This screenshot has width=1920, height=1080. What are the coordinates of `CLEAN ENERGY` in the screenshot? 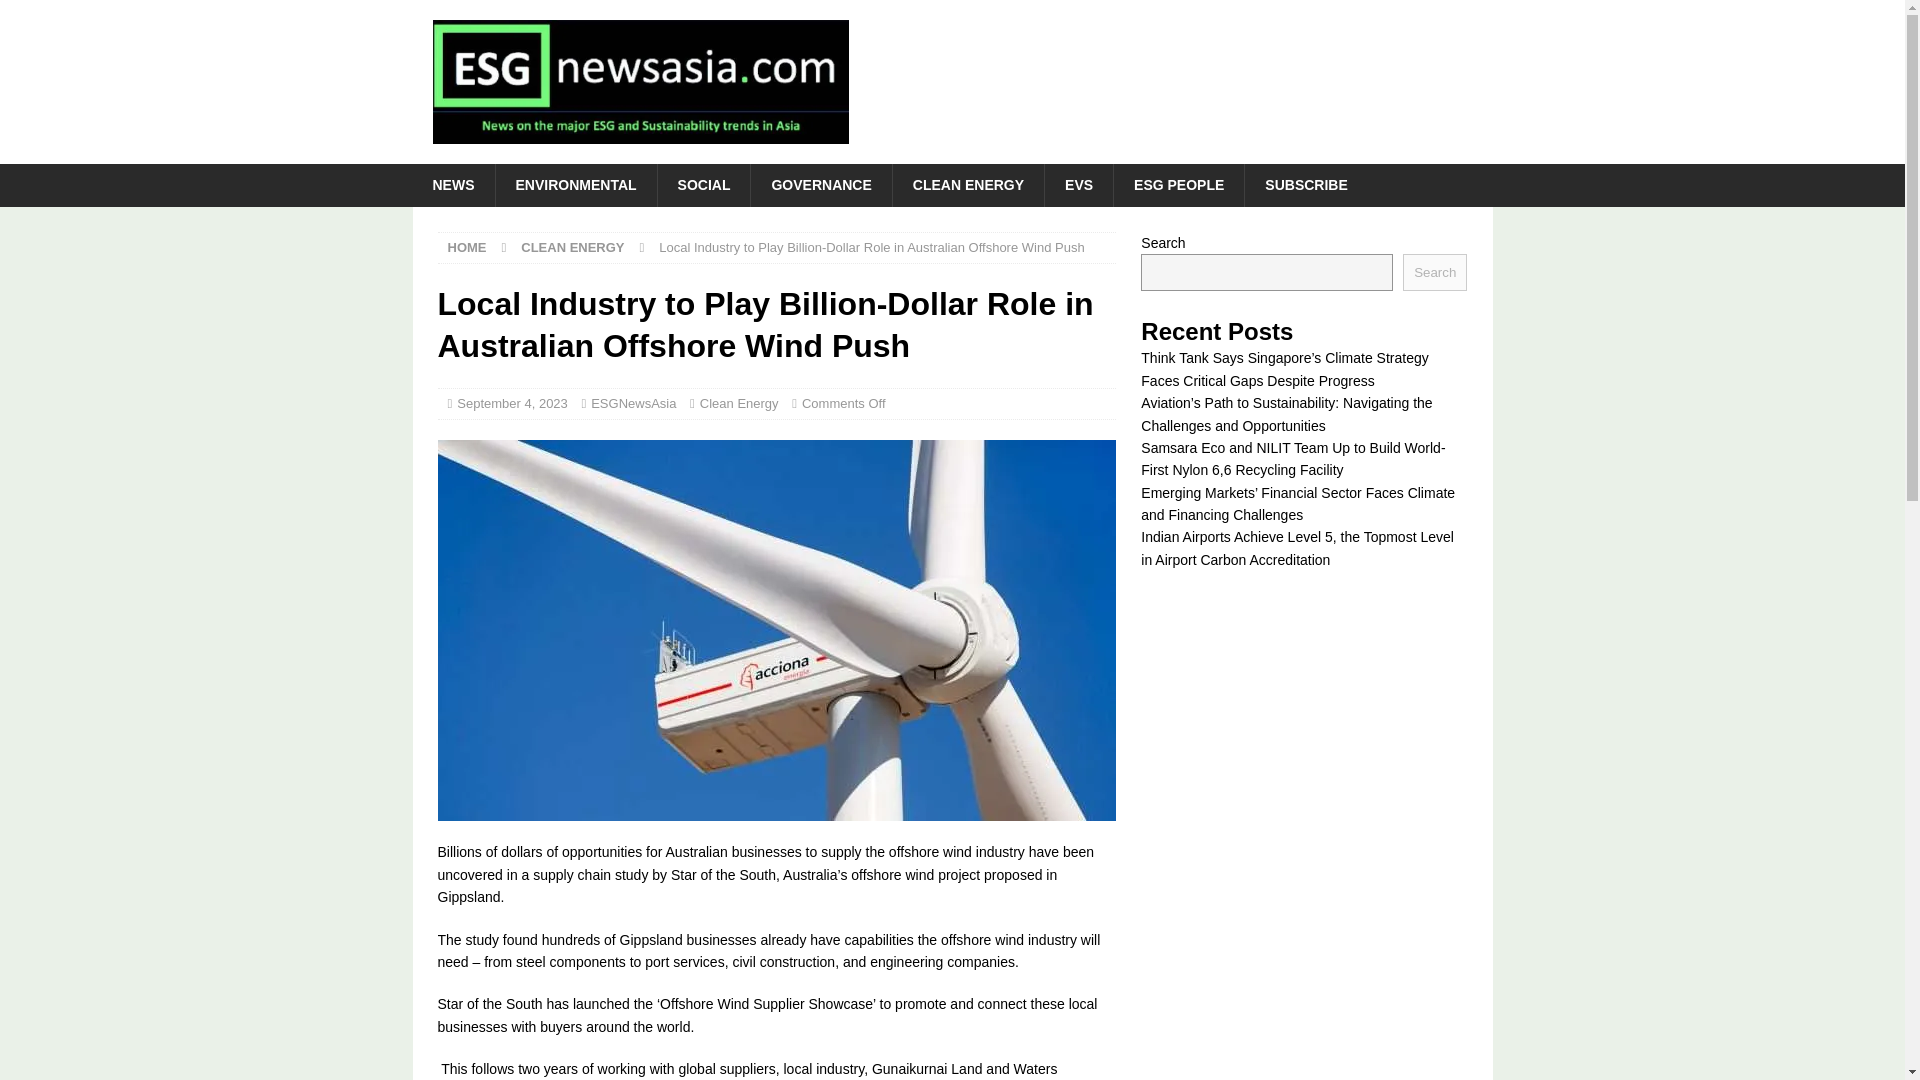 It's located at (572, 246).